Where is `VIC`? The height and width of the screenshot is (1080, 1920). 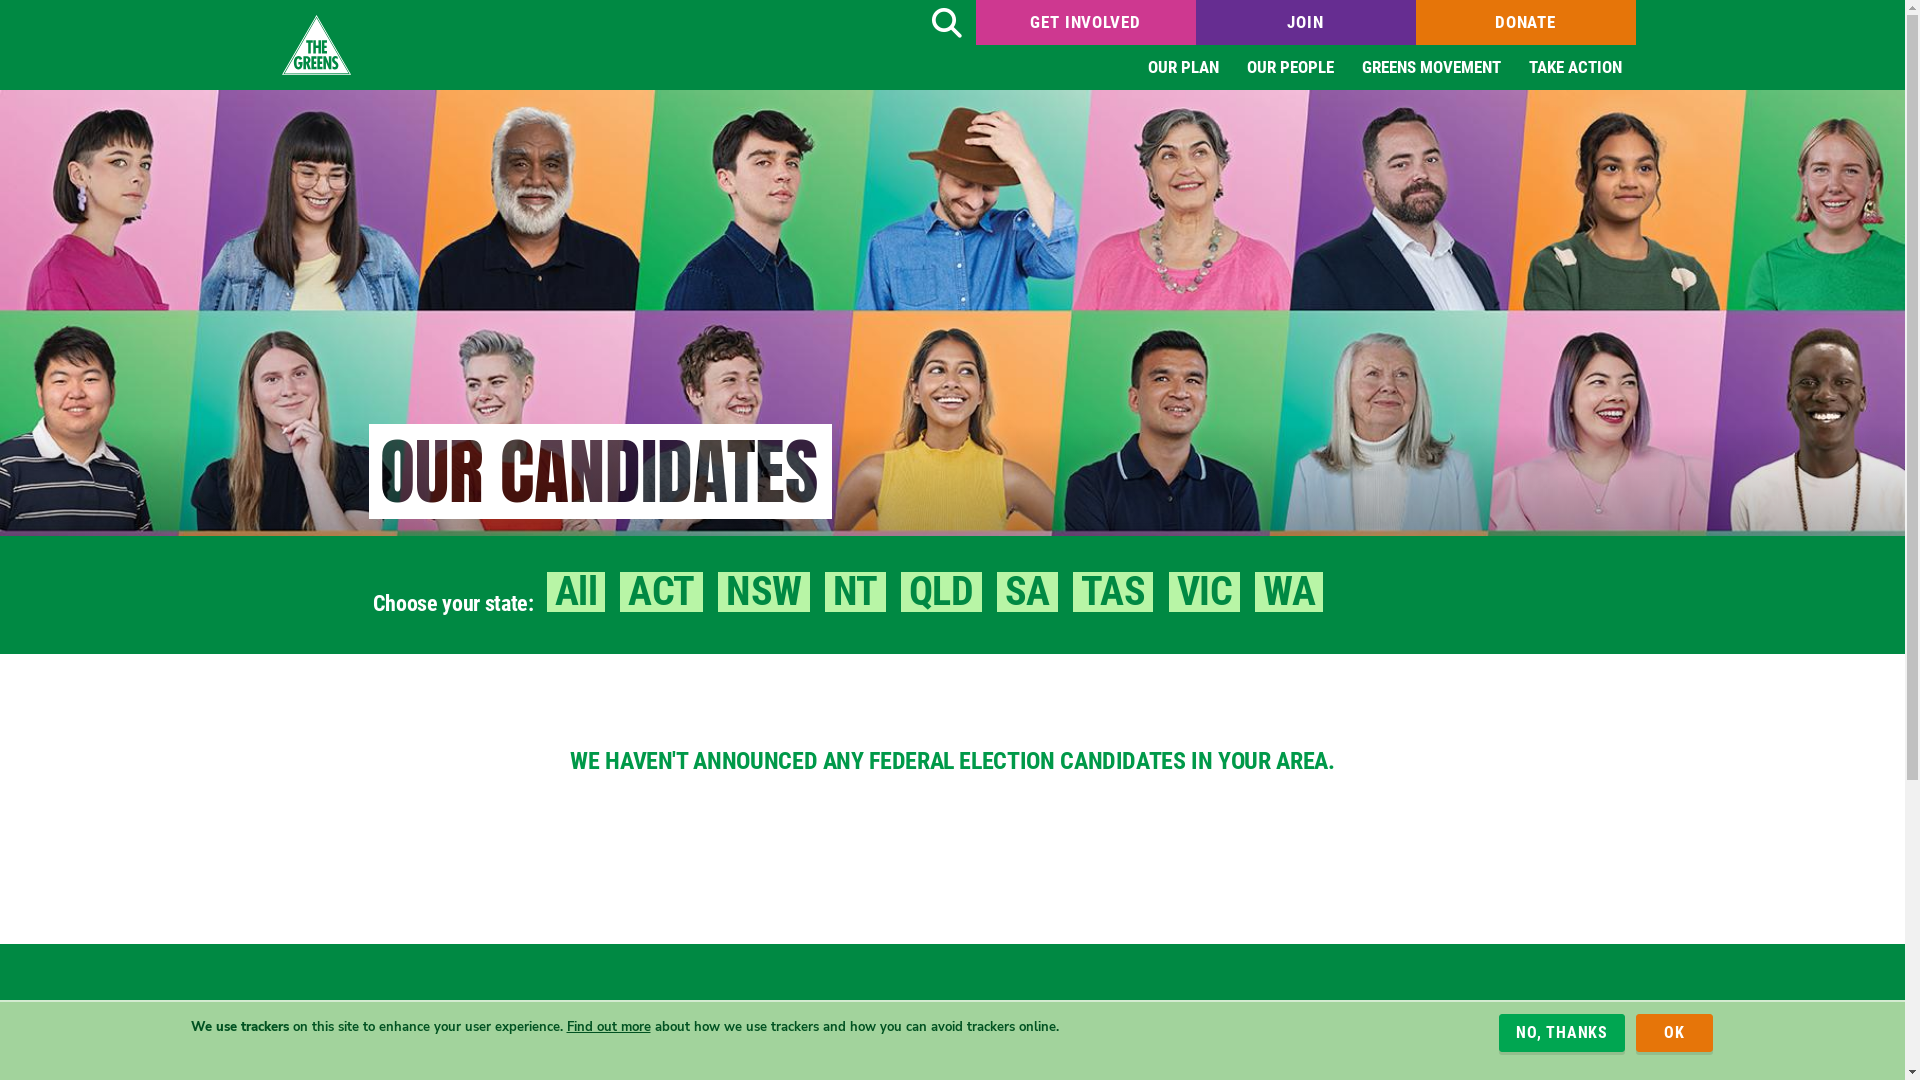 VIC is located at coordinates (1204, 592).